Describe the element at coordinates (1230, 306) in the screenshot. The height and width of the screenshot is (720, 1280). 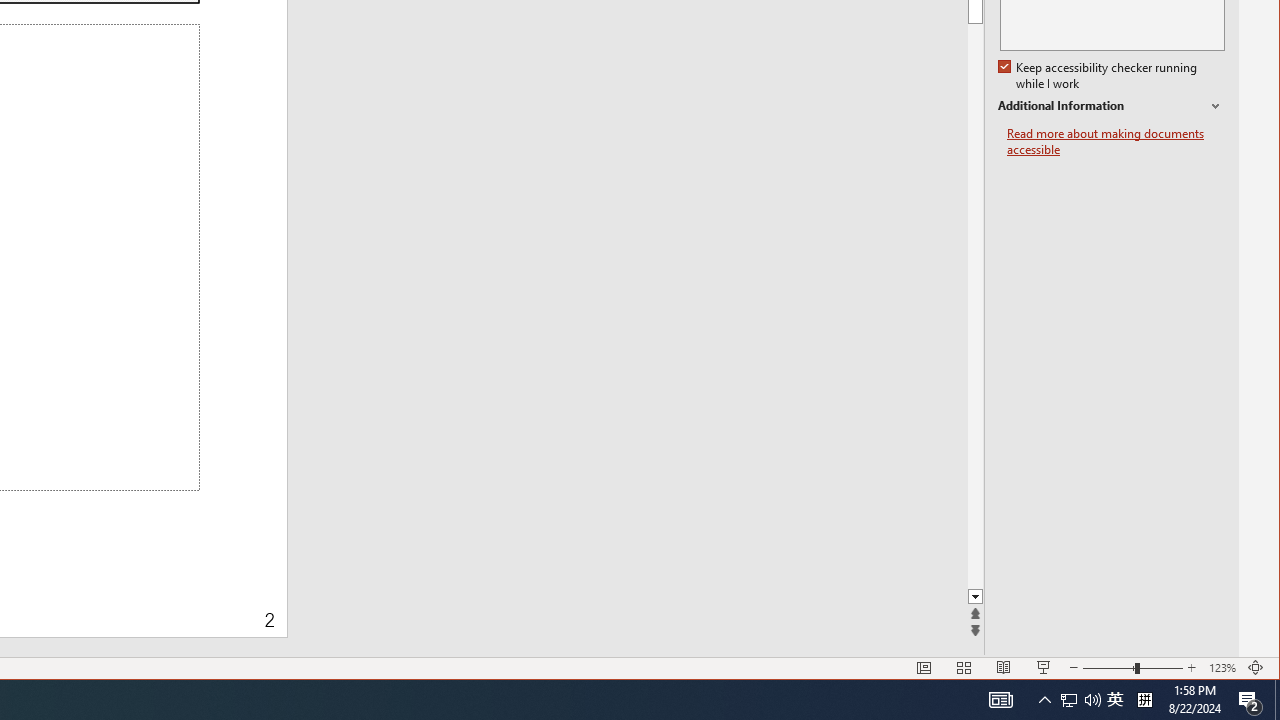
I see `Page down` at that location.